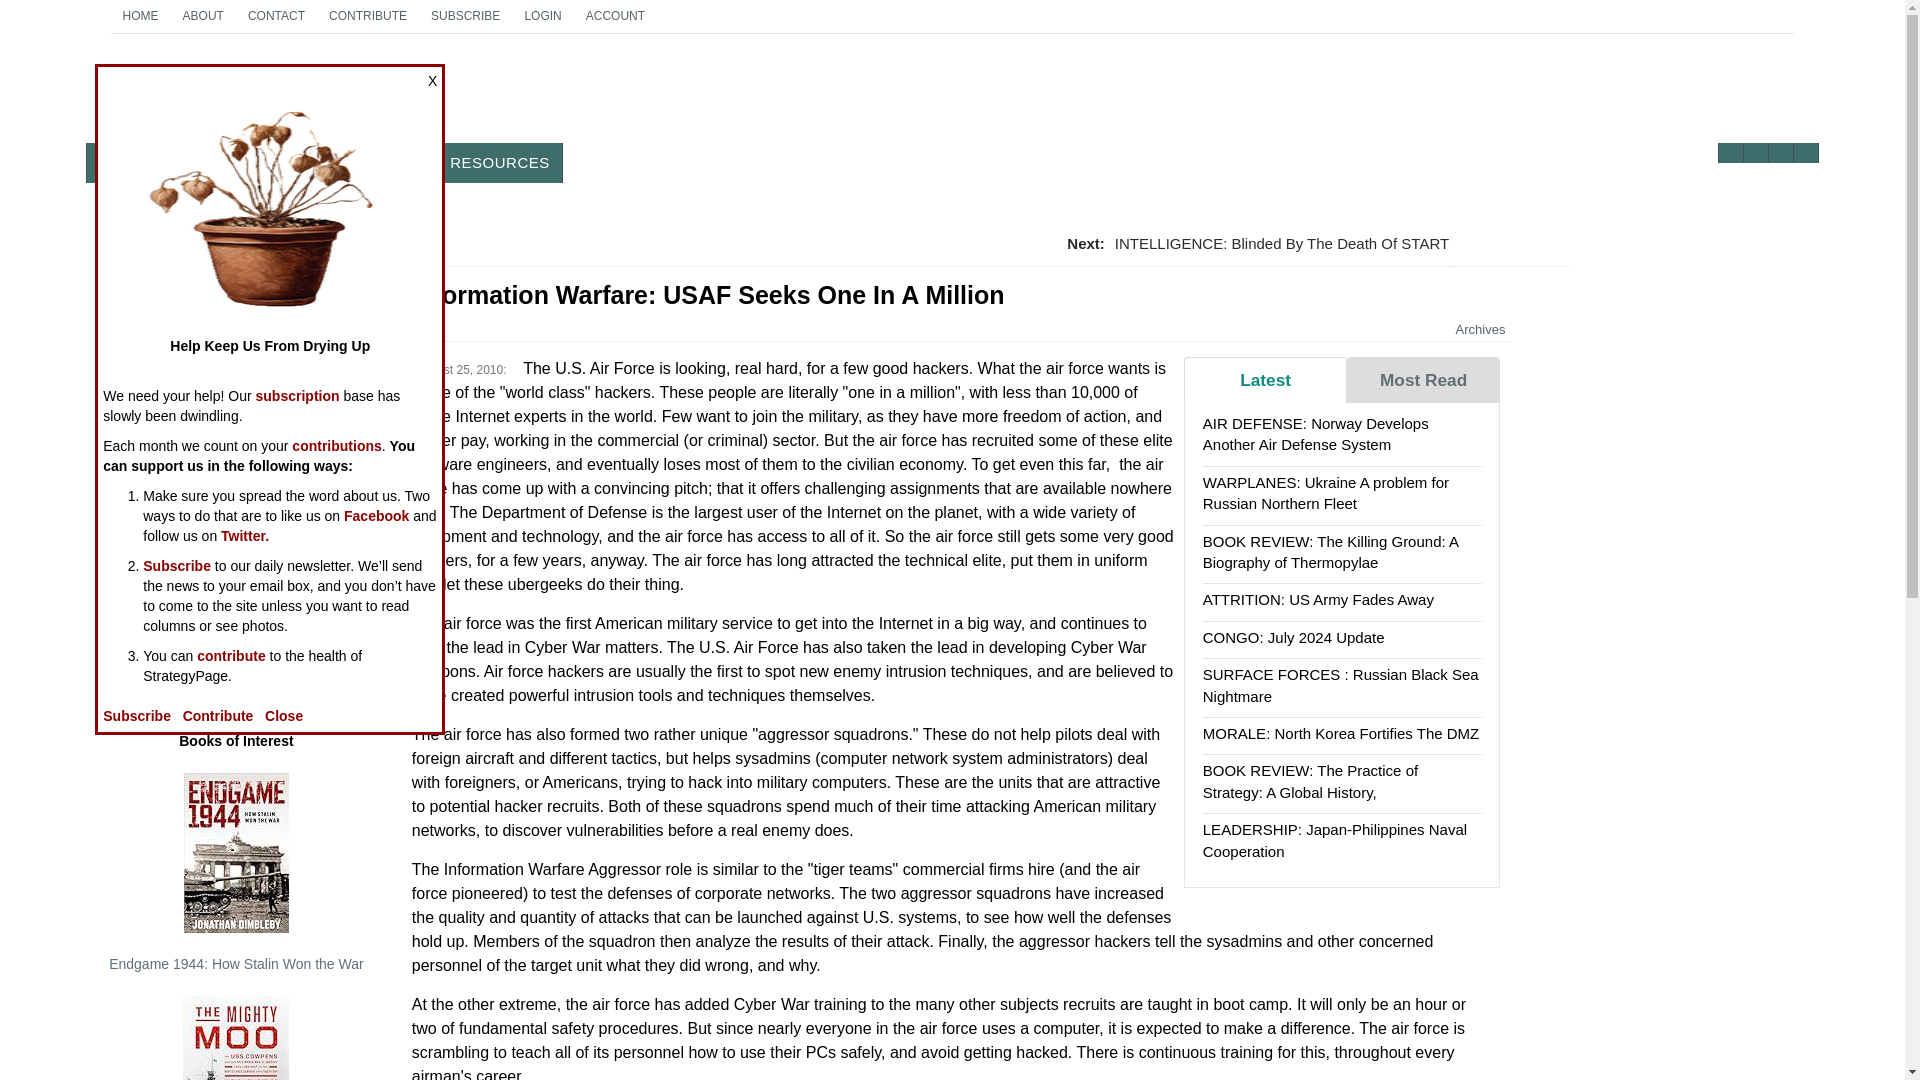 The height and width of the screenshot is (1080, 1920). Describe the element at coordinates (276, 16) in the screenshot. I see `CONTACT` at that location.